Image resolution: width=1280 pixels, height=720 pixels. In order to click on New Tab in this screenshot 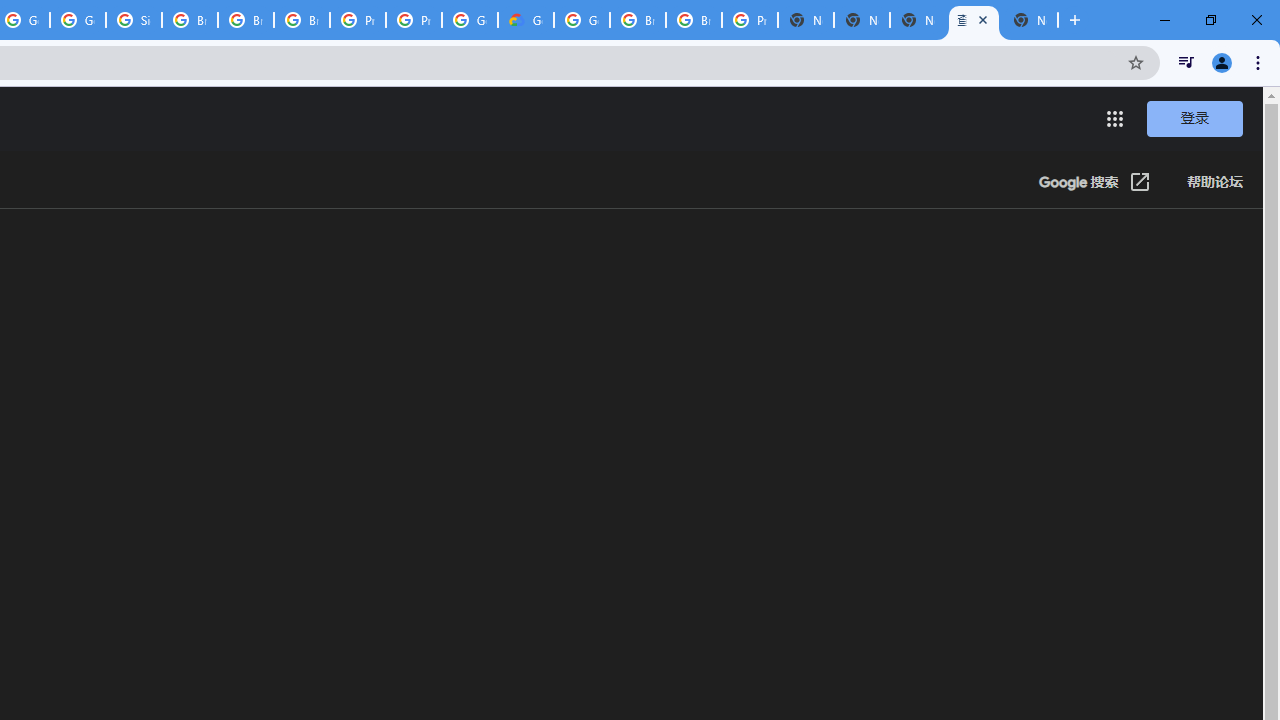, I will do `click(806, 20)`.